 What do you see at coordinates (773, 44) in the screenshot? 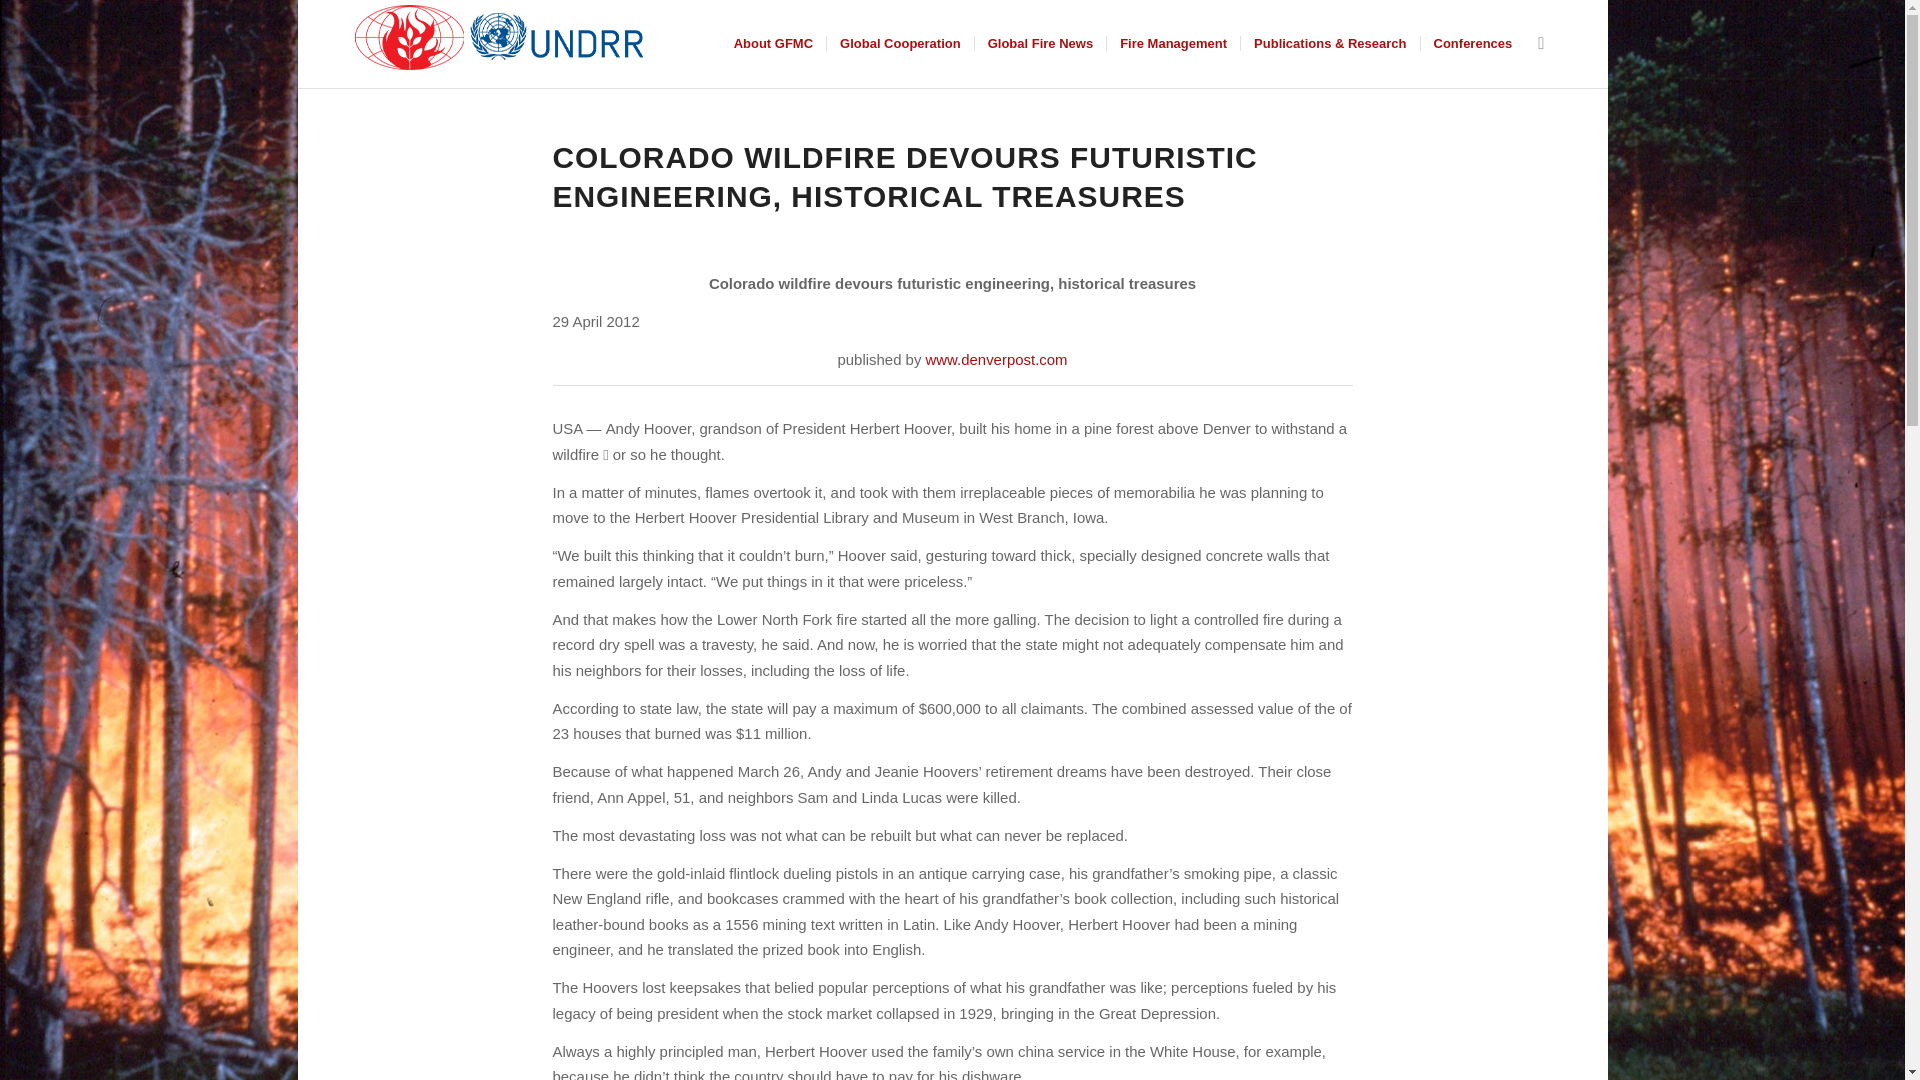
I see `About GFMC` at bounding box center [773, 44].